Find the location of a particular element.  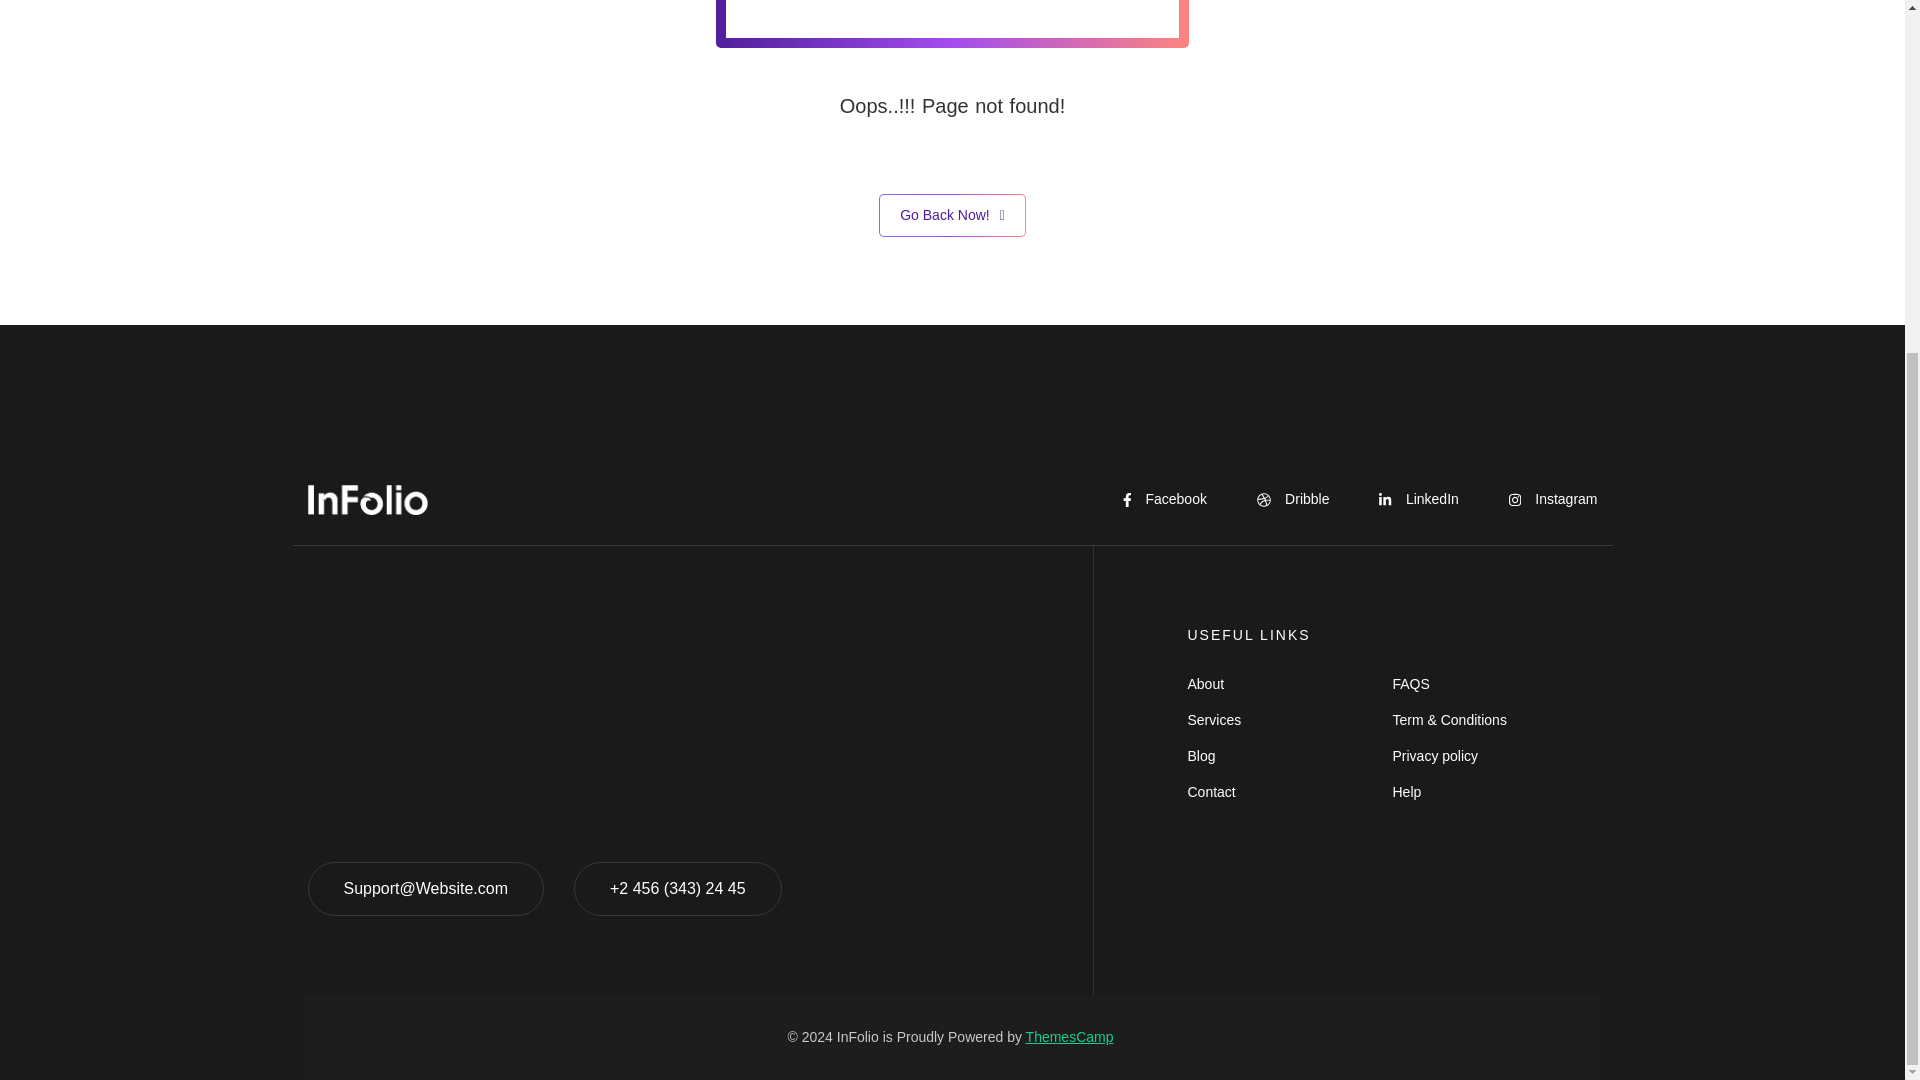

Facebook is located at coordinates (1165, 498).